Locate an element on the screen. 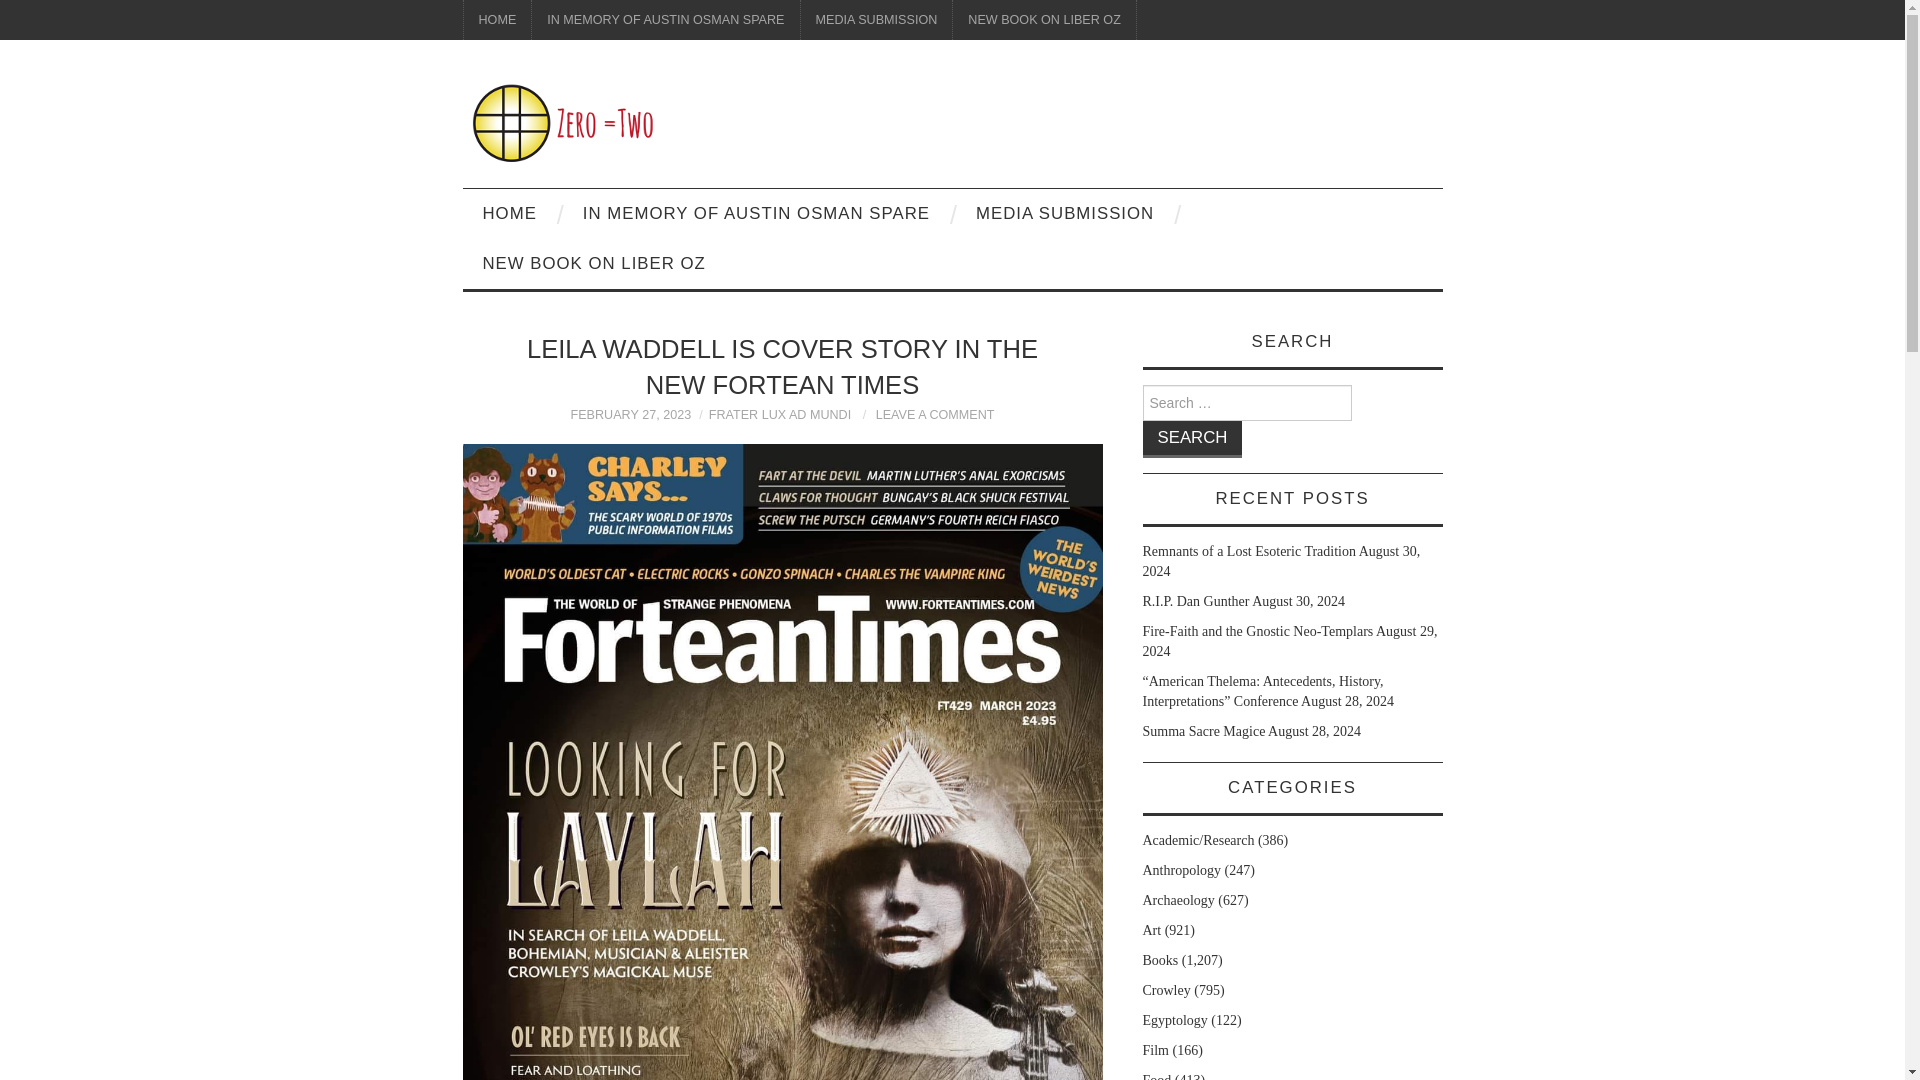 The height and width of the screenshot is (1080, 1920). Anthropology is located at coordinates (1182, 870).